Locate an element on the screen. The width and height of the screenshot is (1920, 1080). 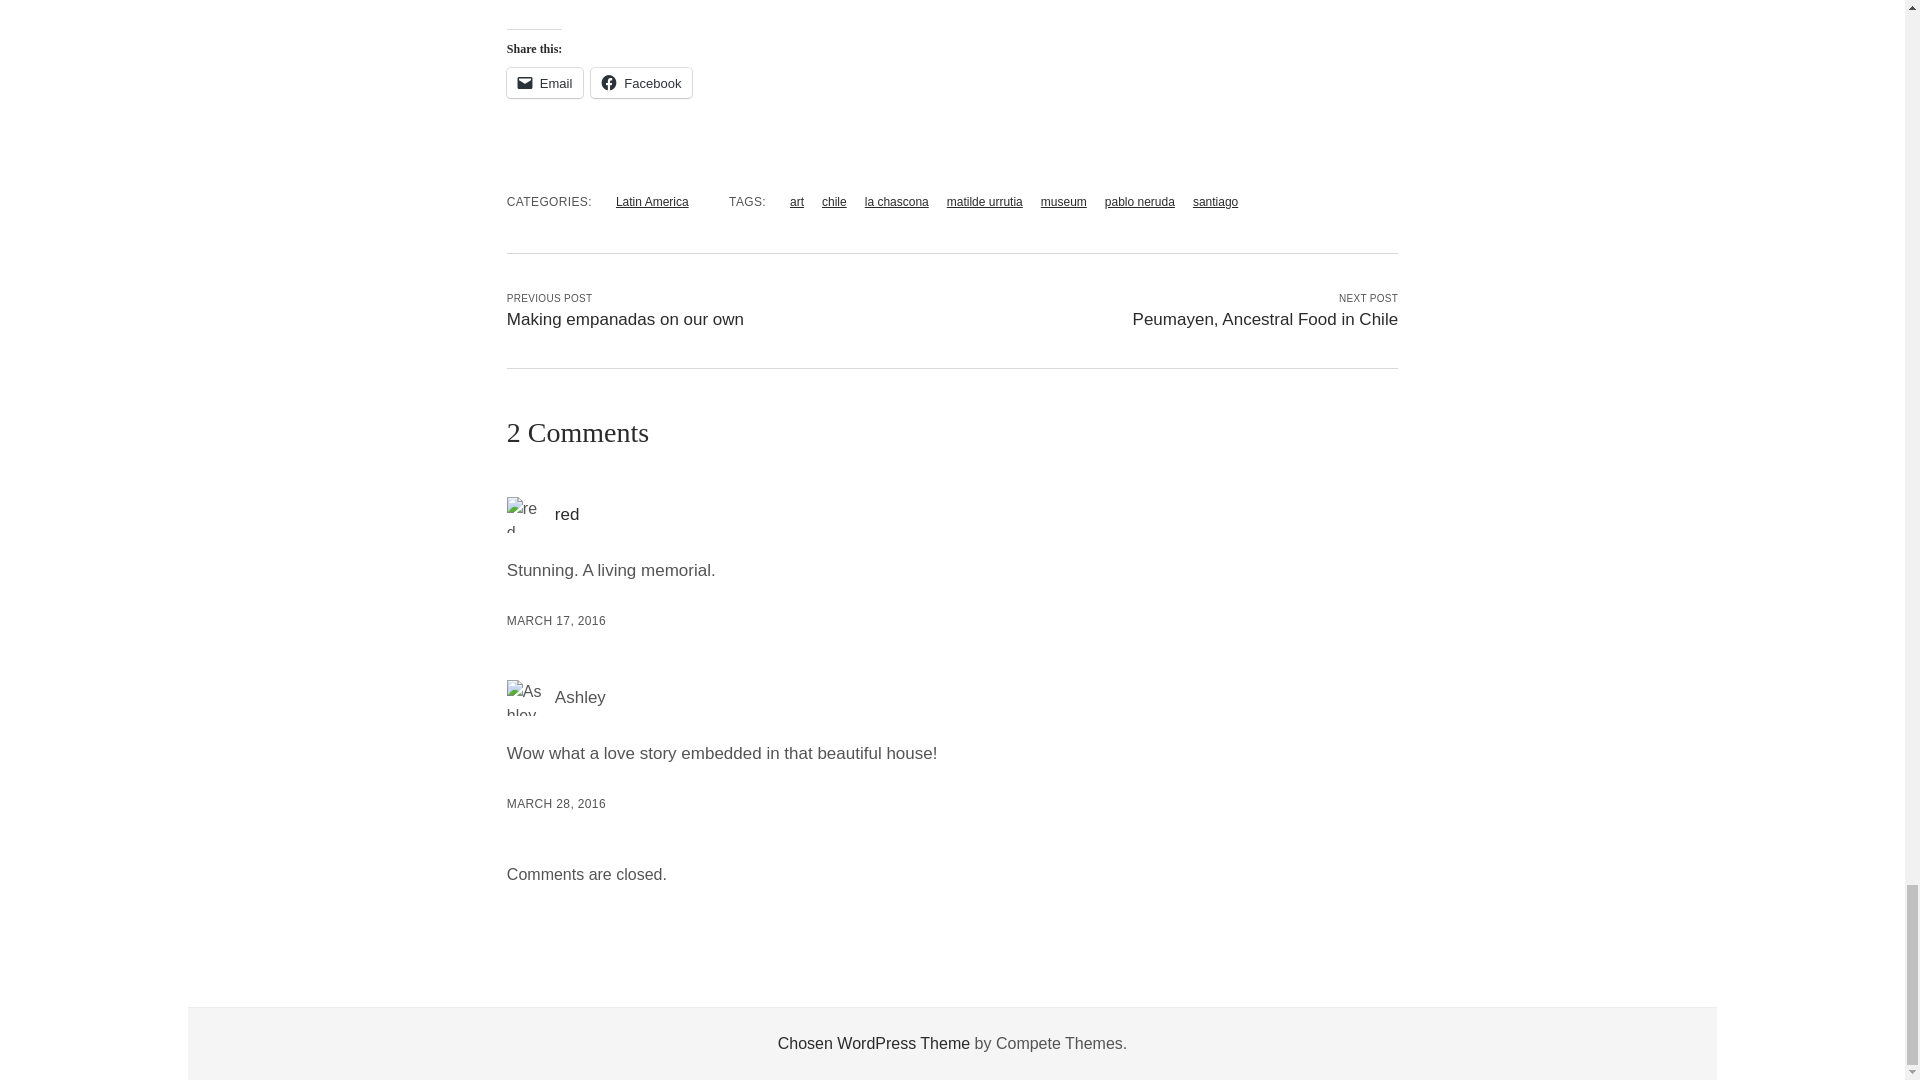
art is located at coordinates (796, 202).